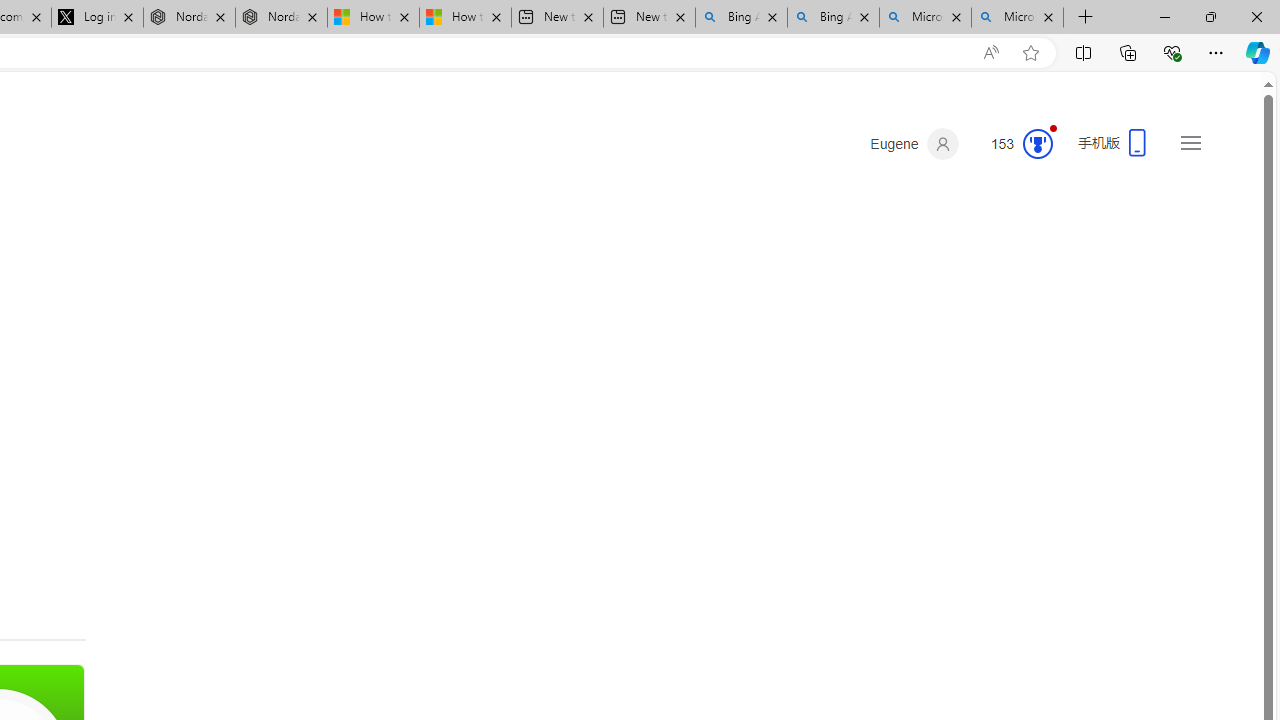 The height and width of the screenshot is (720, 1280). What do you see at coordinates (1190, 142) in the screenshot?
I see `Settings and quick links` at bounding box center [1190, 142].